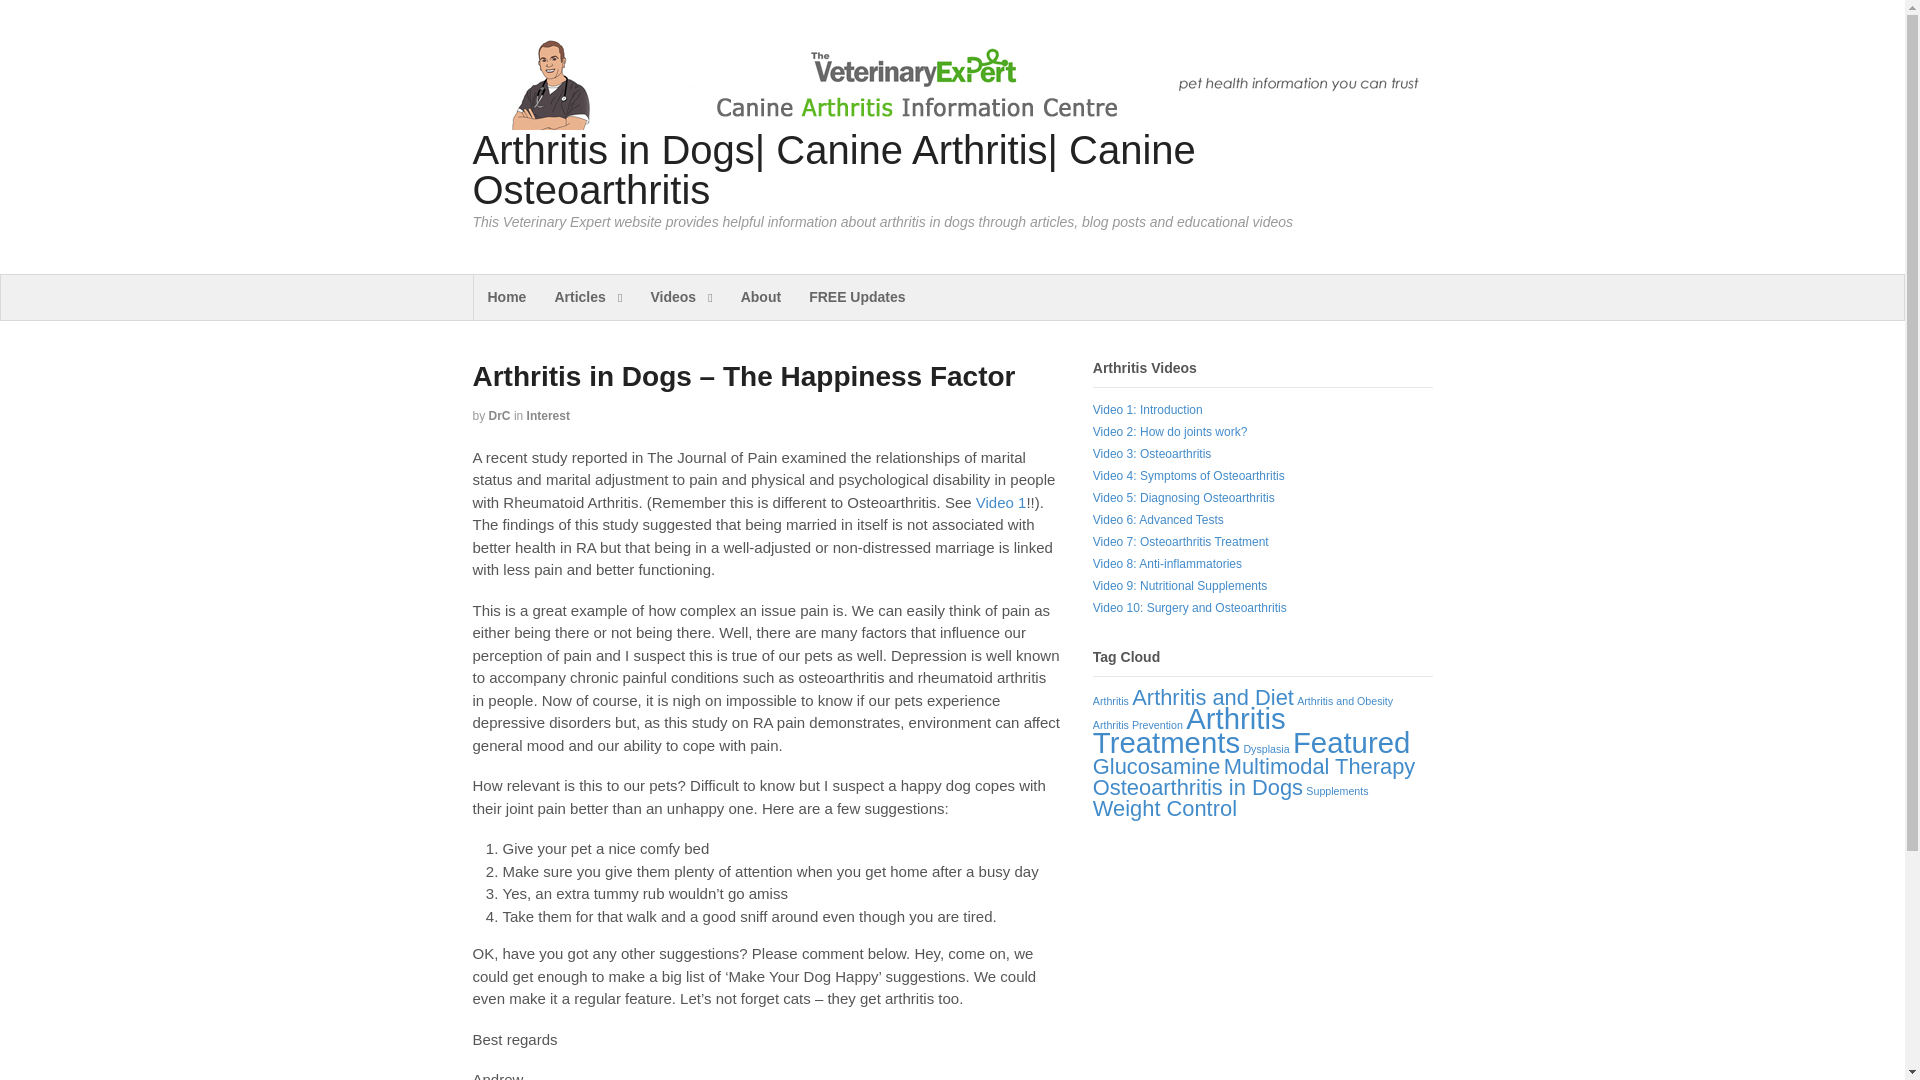 Image resolution: width=1920 pixels, height=1080 pixels. I want to click on Video 6: Advanced Tests, so click(1158, 520).